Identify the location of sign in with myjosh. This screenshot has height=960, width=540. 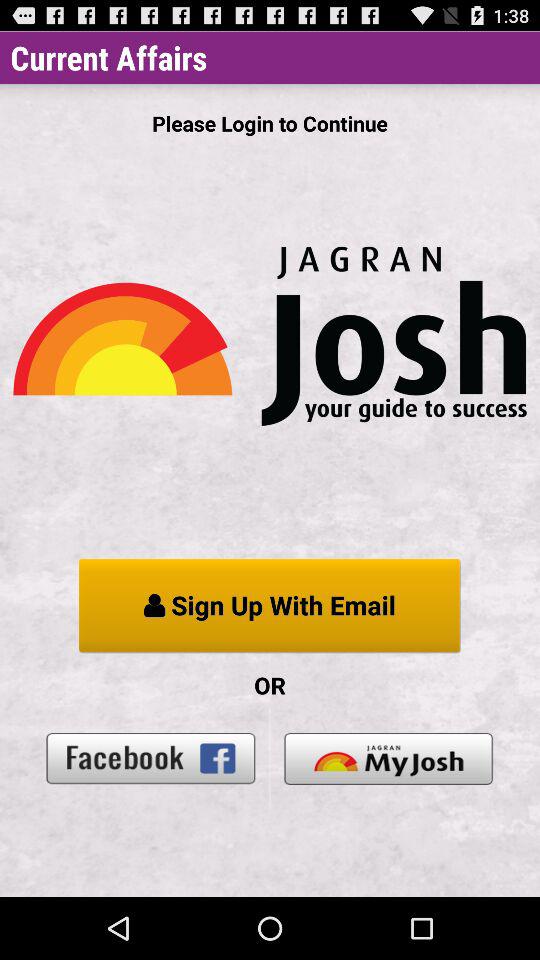
(388, 758).